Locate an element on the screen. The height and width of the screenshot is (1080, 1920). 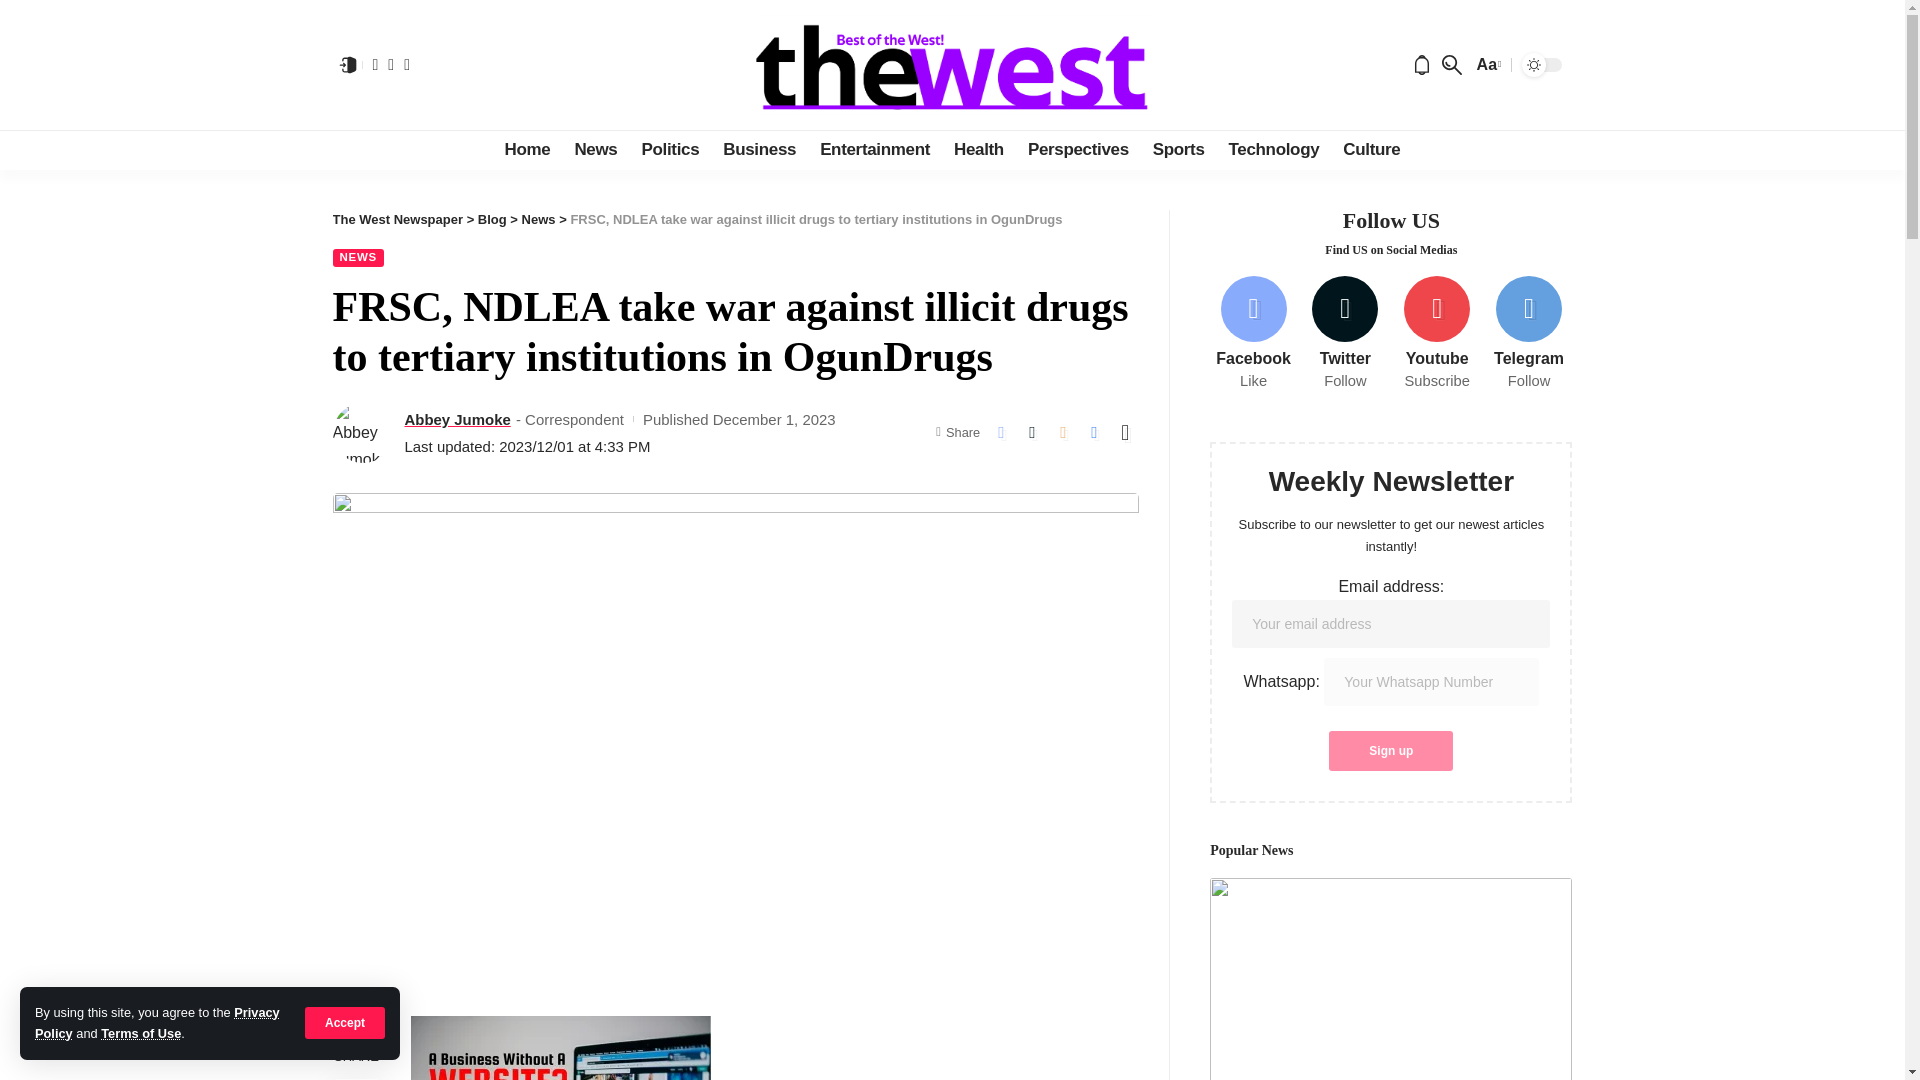
Business is located at coordinates (759, 149).